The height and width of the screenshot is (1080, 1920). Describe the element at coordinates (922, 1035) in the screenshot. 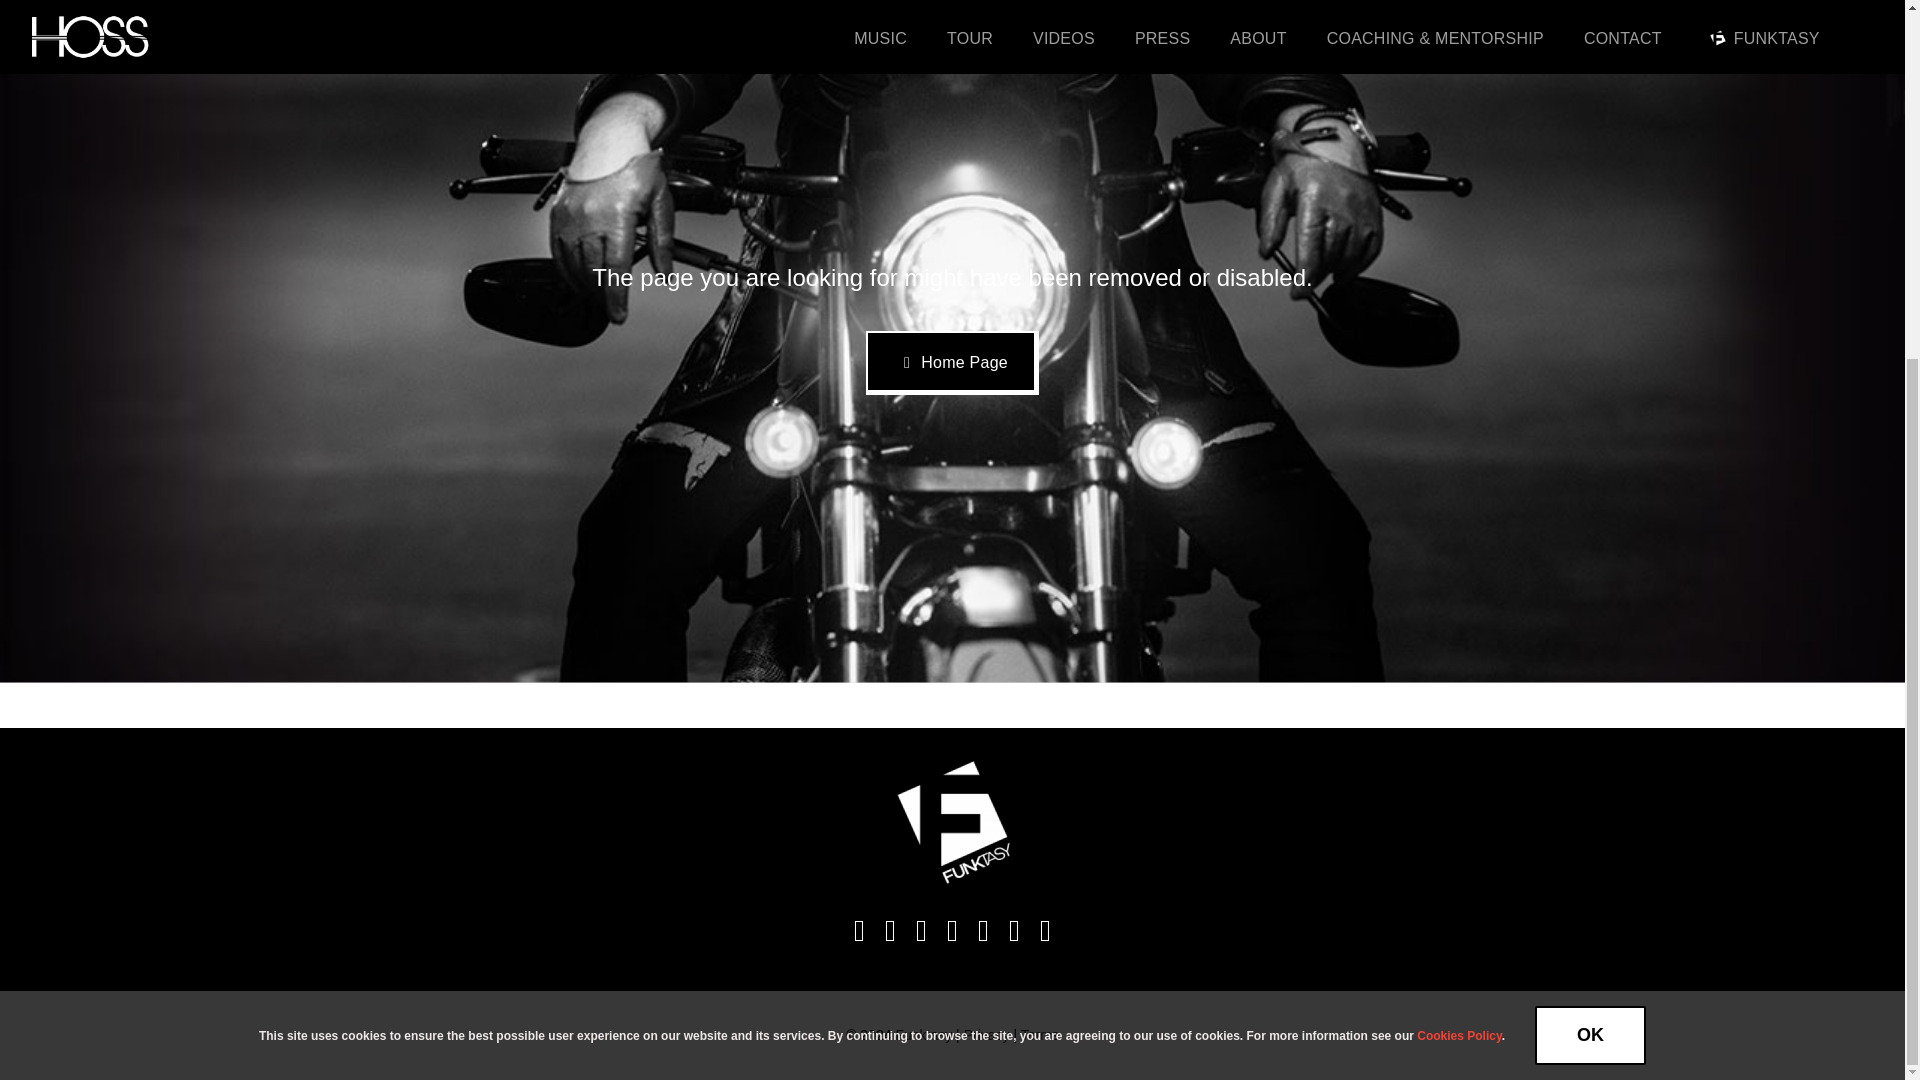

I see `Funktasy` at that location.